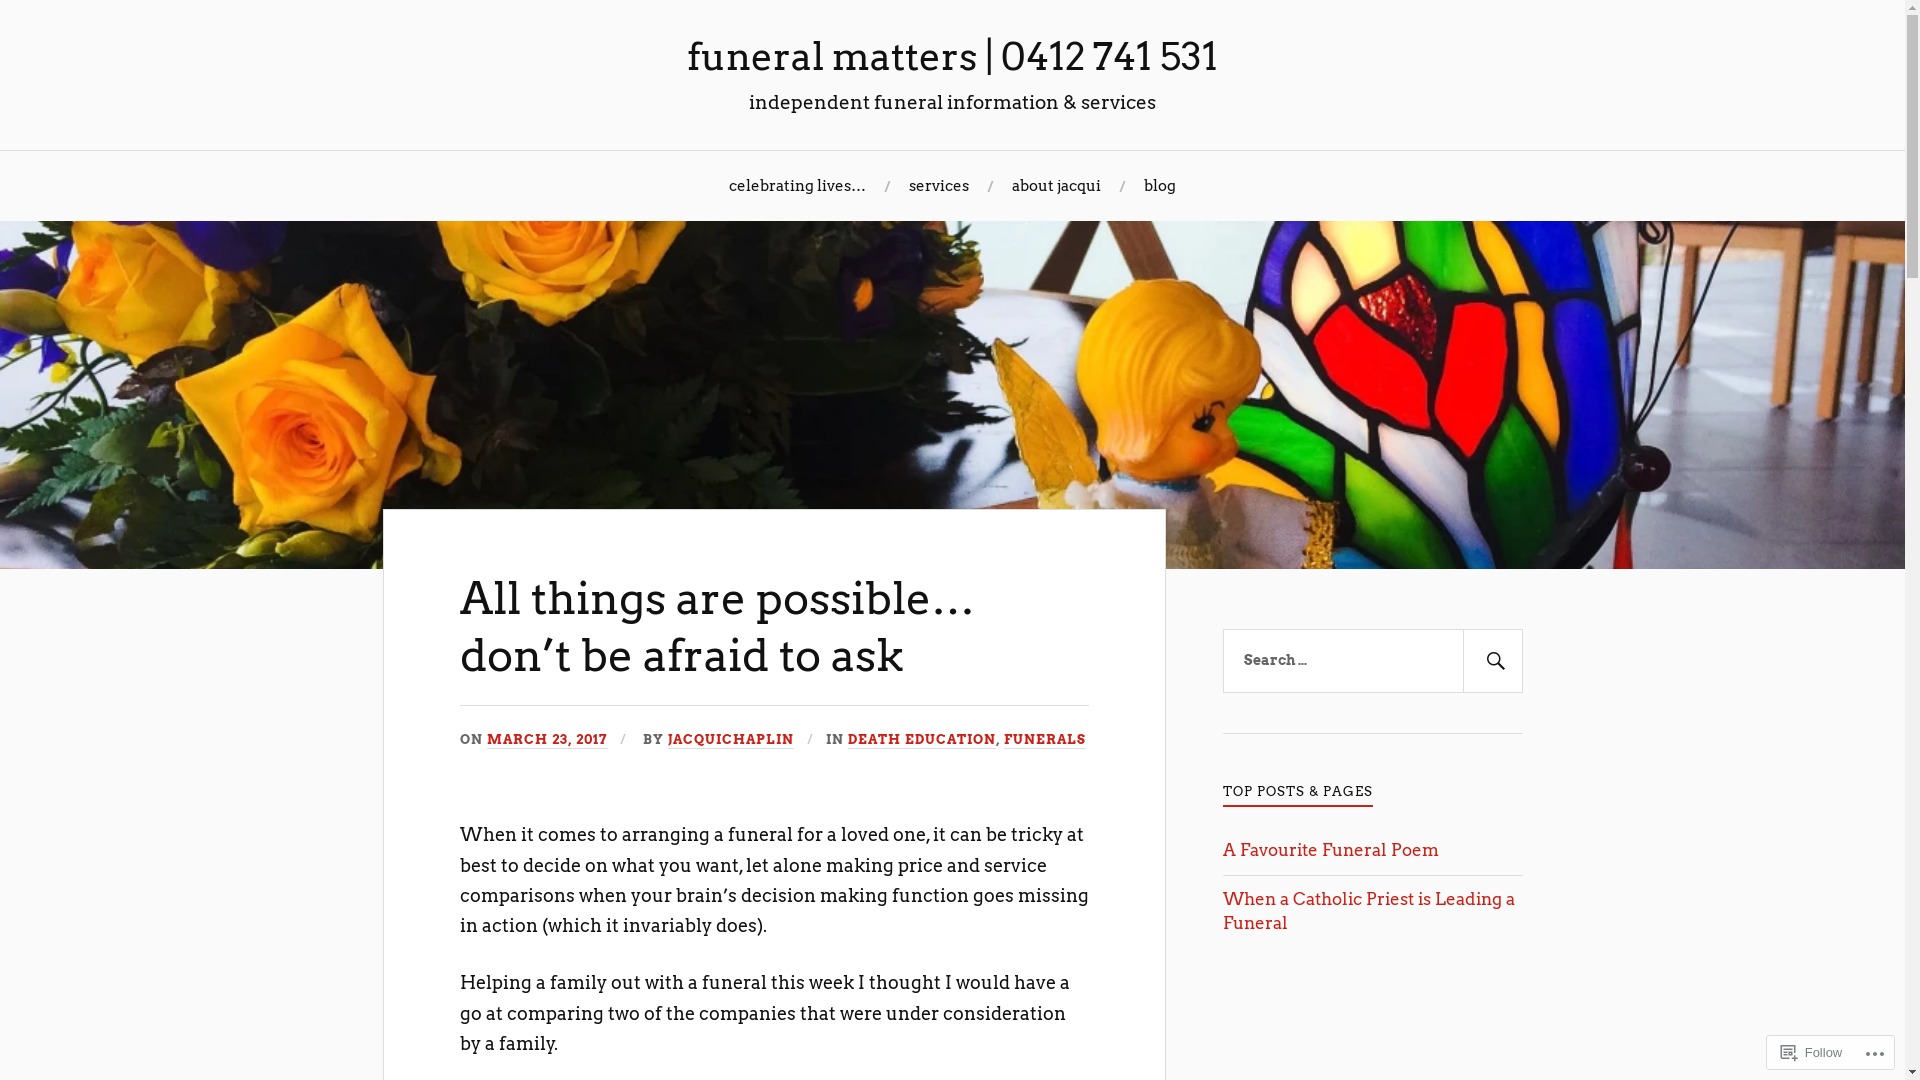 Image resolution: width=1920 pixels, height=1080 pixels. Describe the element at coordinates (731, 740) in the screenshot. I see `JACQUICHAPLIN` at that location.